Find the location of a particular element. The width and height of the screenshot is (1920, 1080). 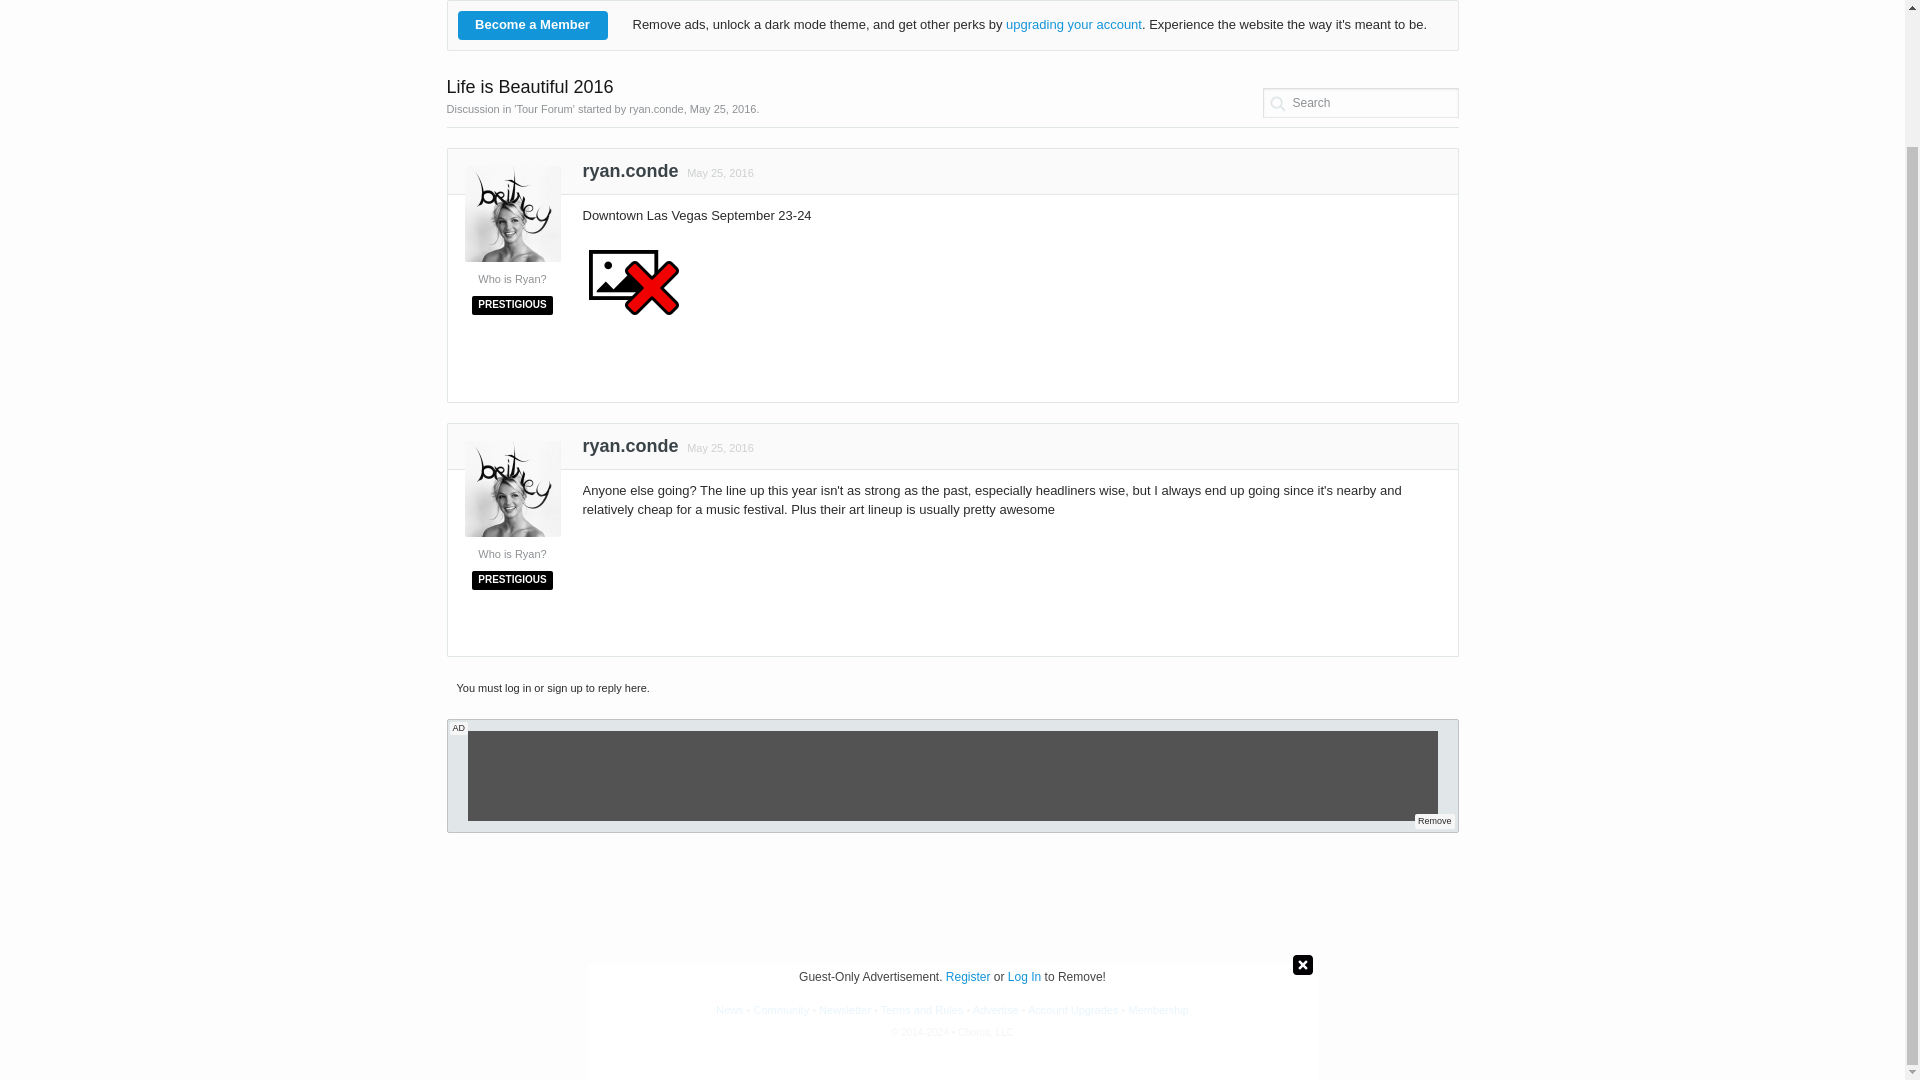

Permalink is located at coordinates (718, 173).